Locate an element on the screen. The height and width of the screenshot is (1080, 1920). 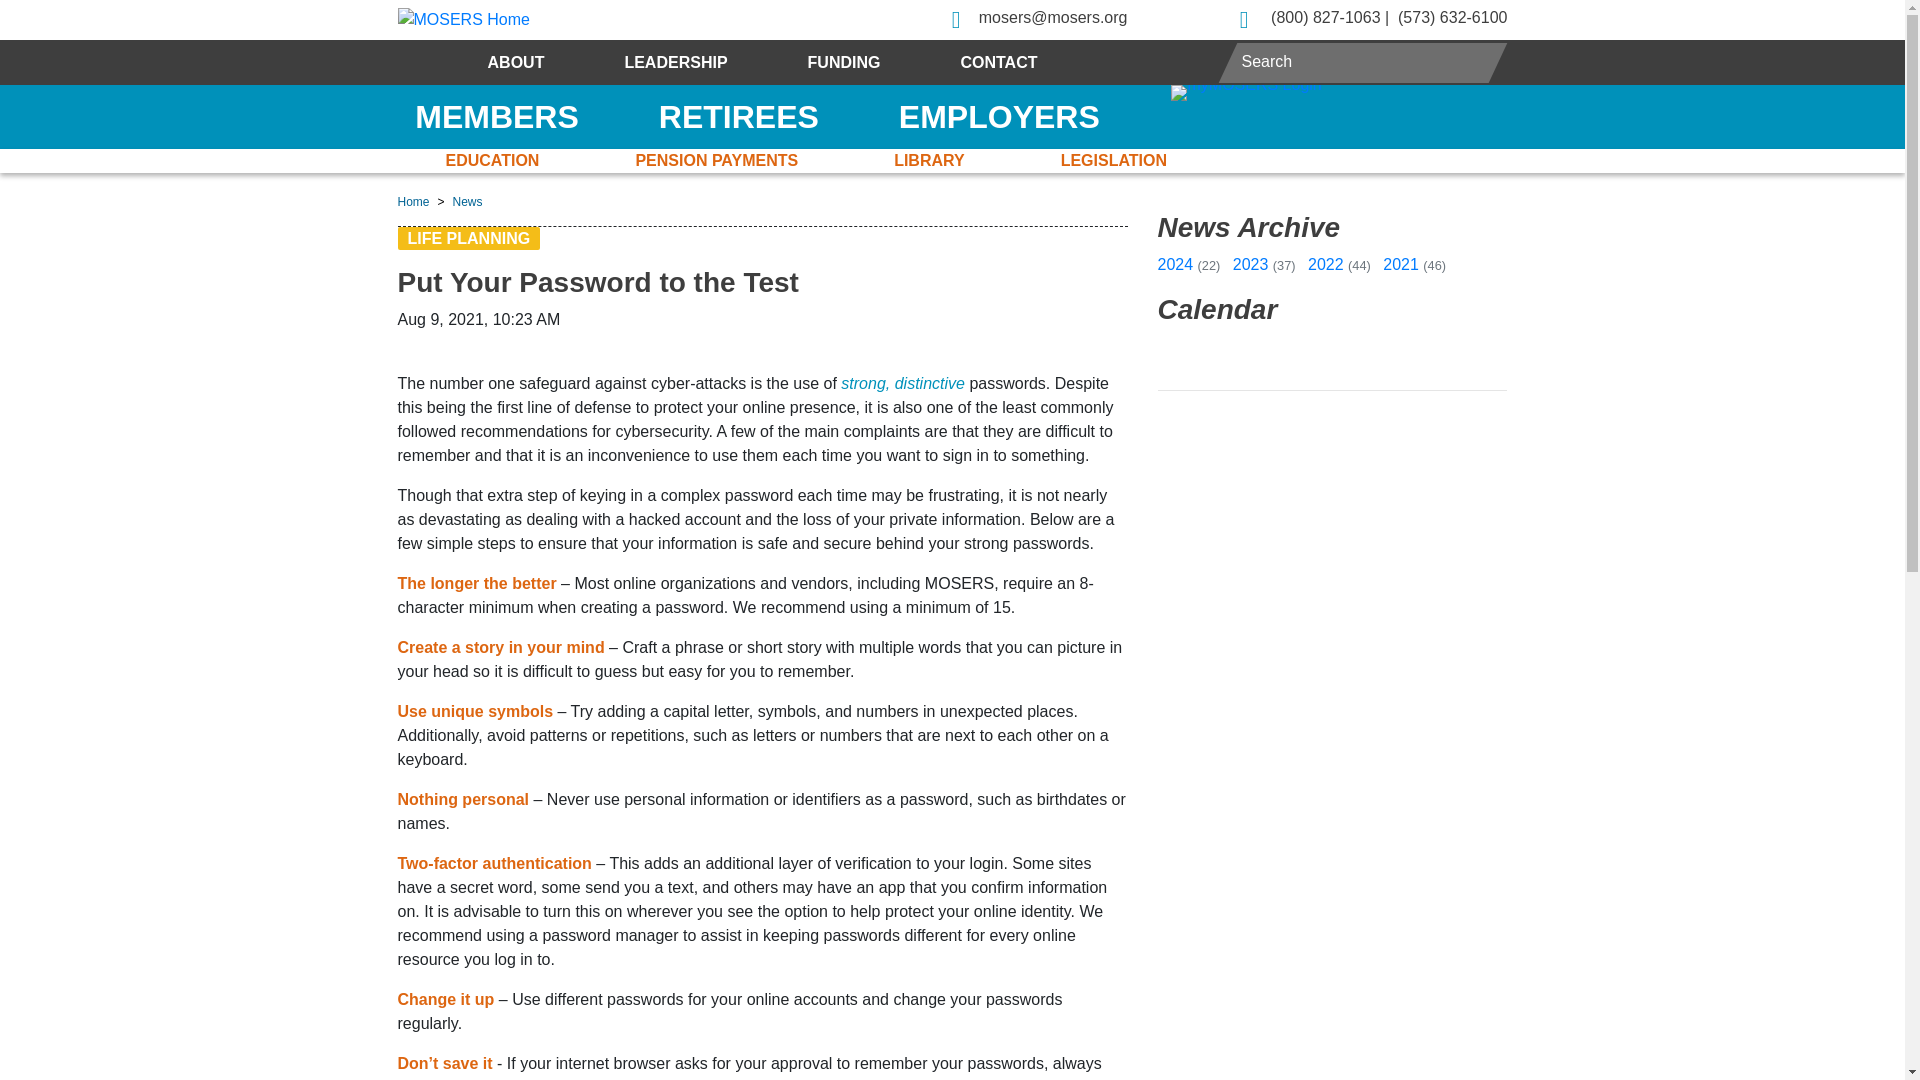
RETIREES is located at coordinates (738, 117).